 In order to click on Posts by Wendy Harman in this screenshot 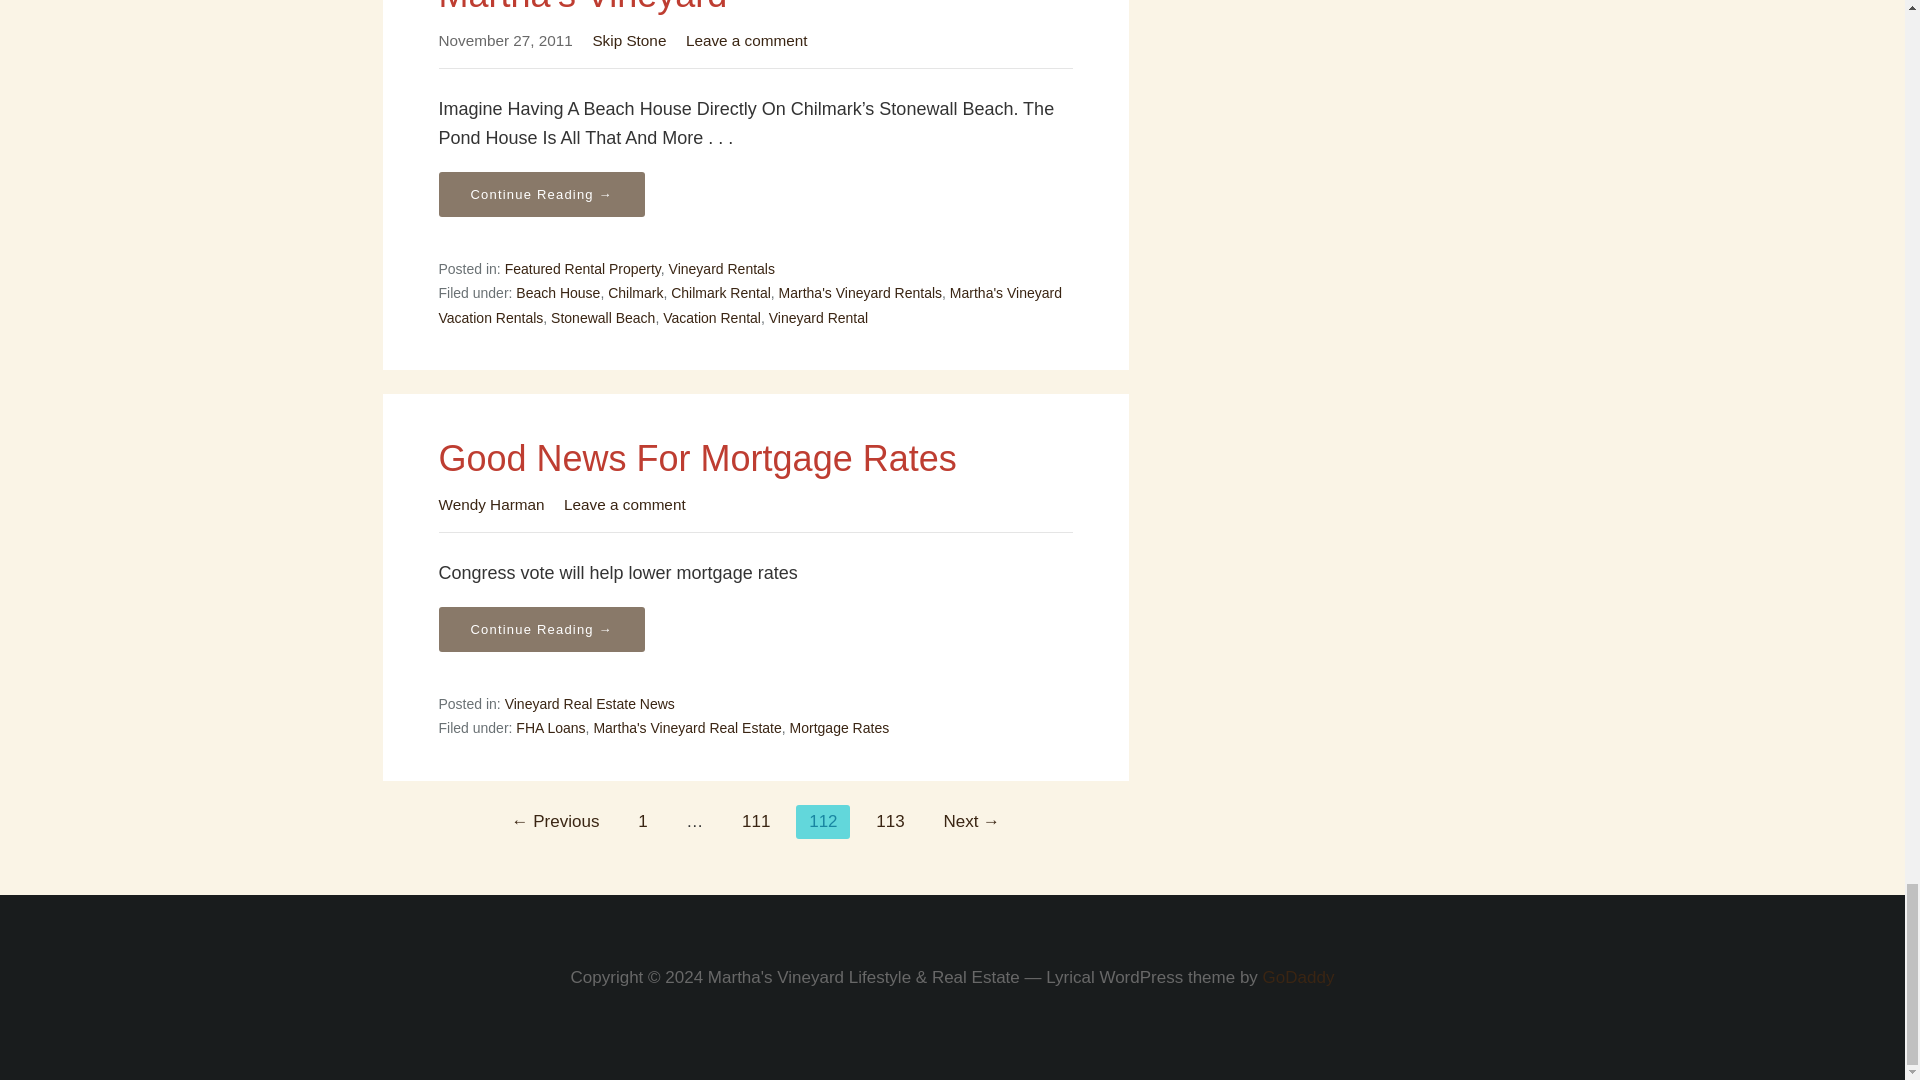, I will do `click(490, 504)`.